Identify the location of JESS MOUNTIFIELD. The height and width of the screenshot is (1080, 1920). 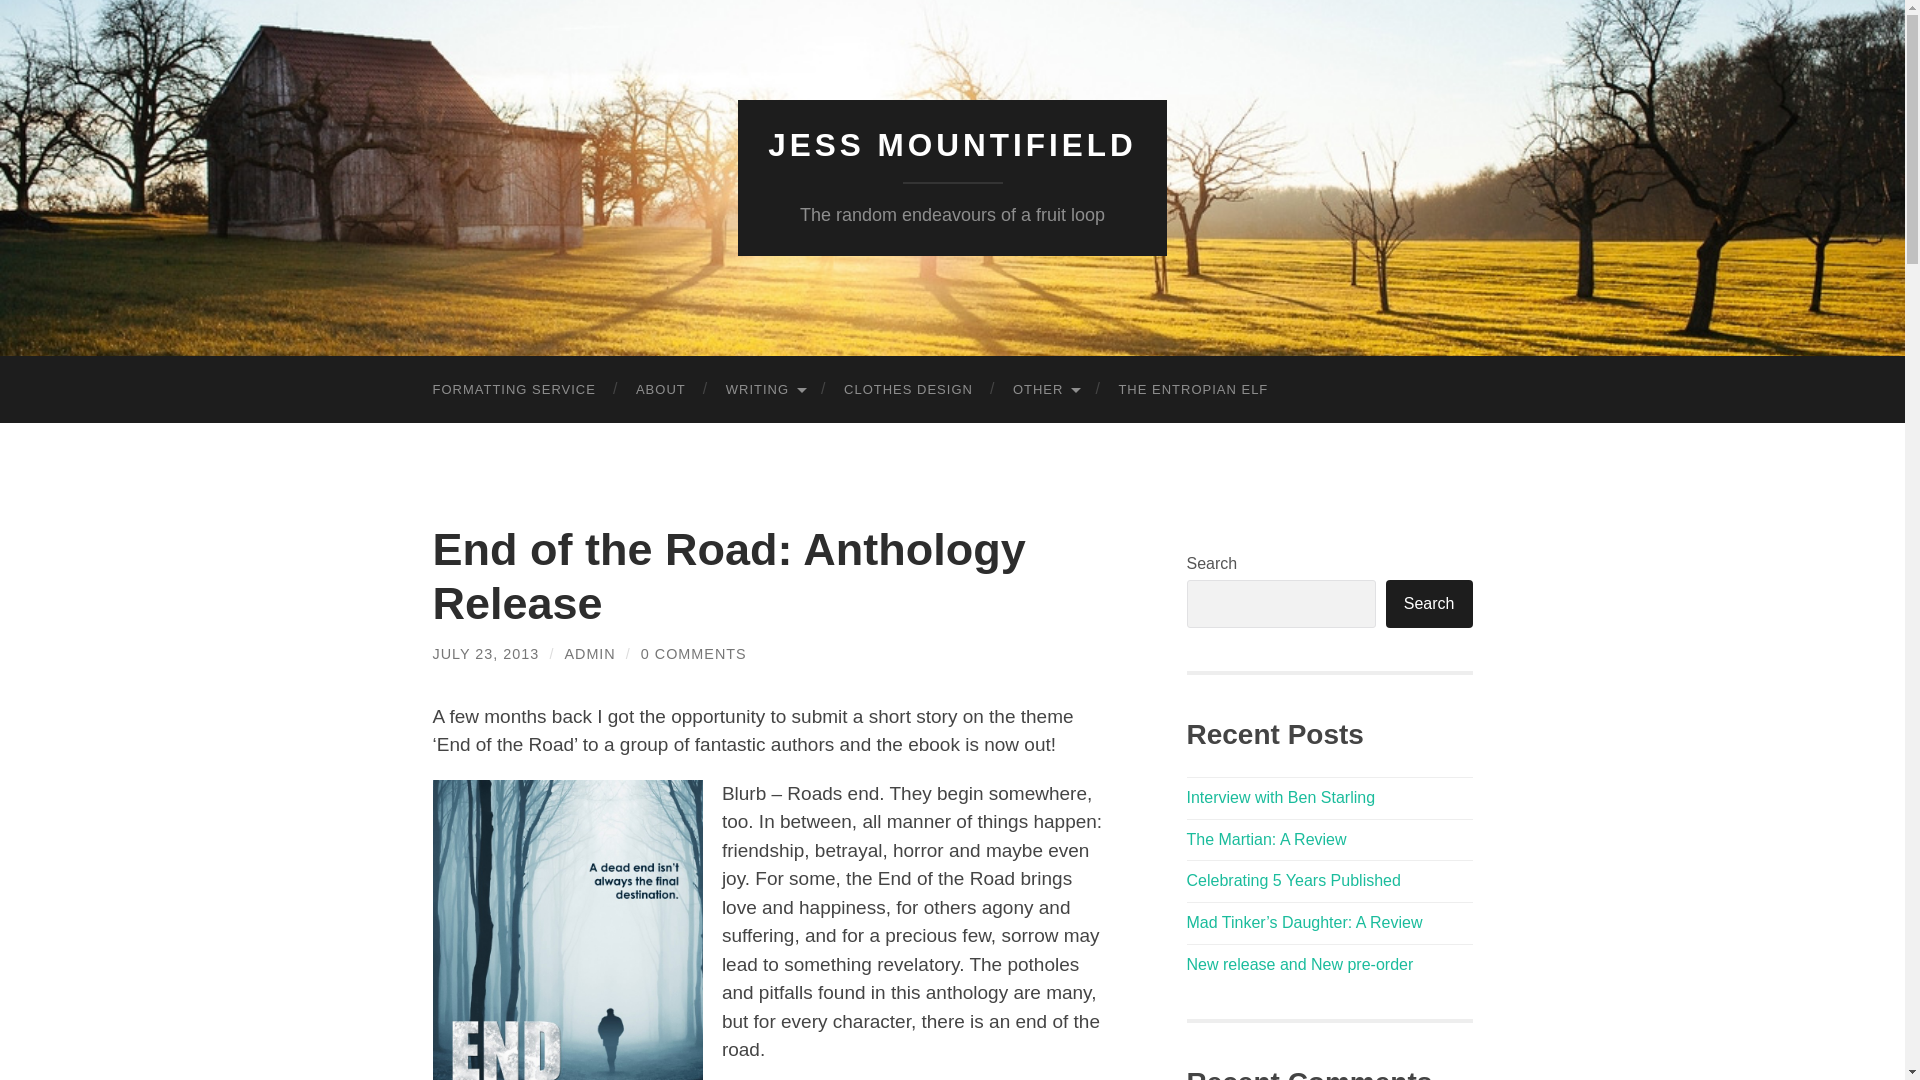
(952, 145).